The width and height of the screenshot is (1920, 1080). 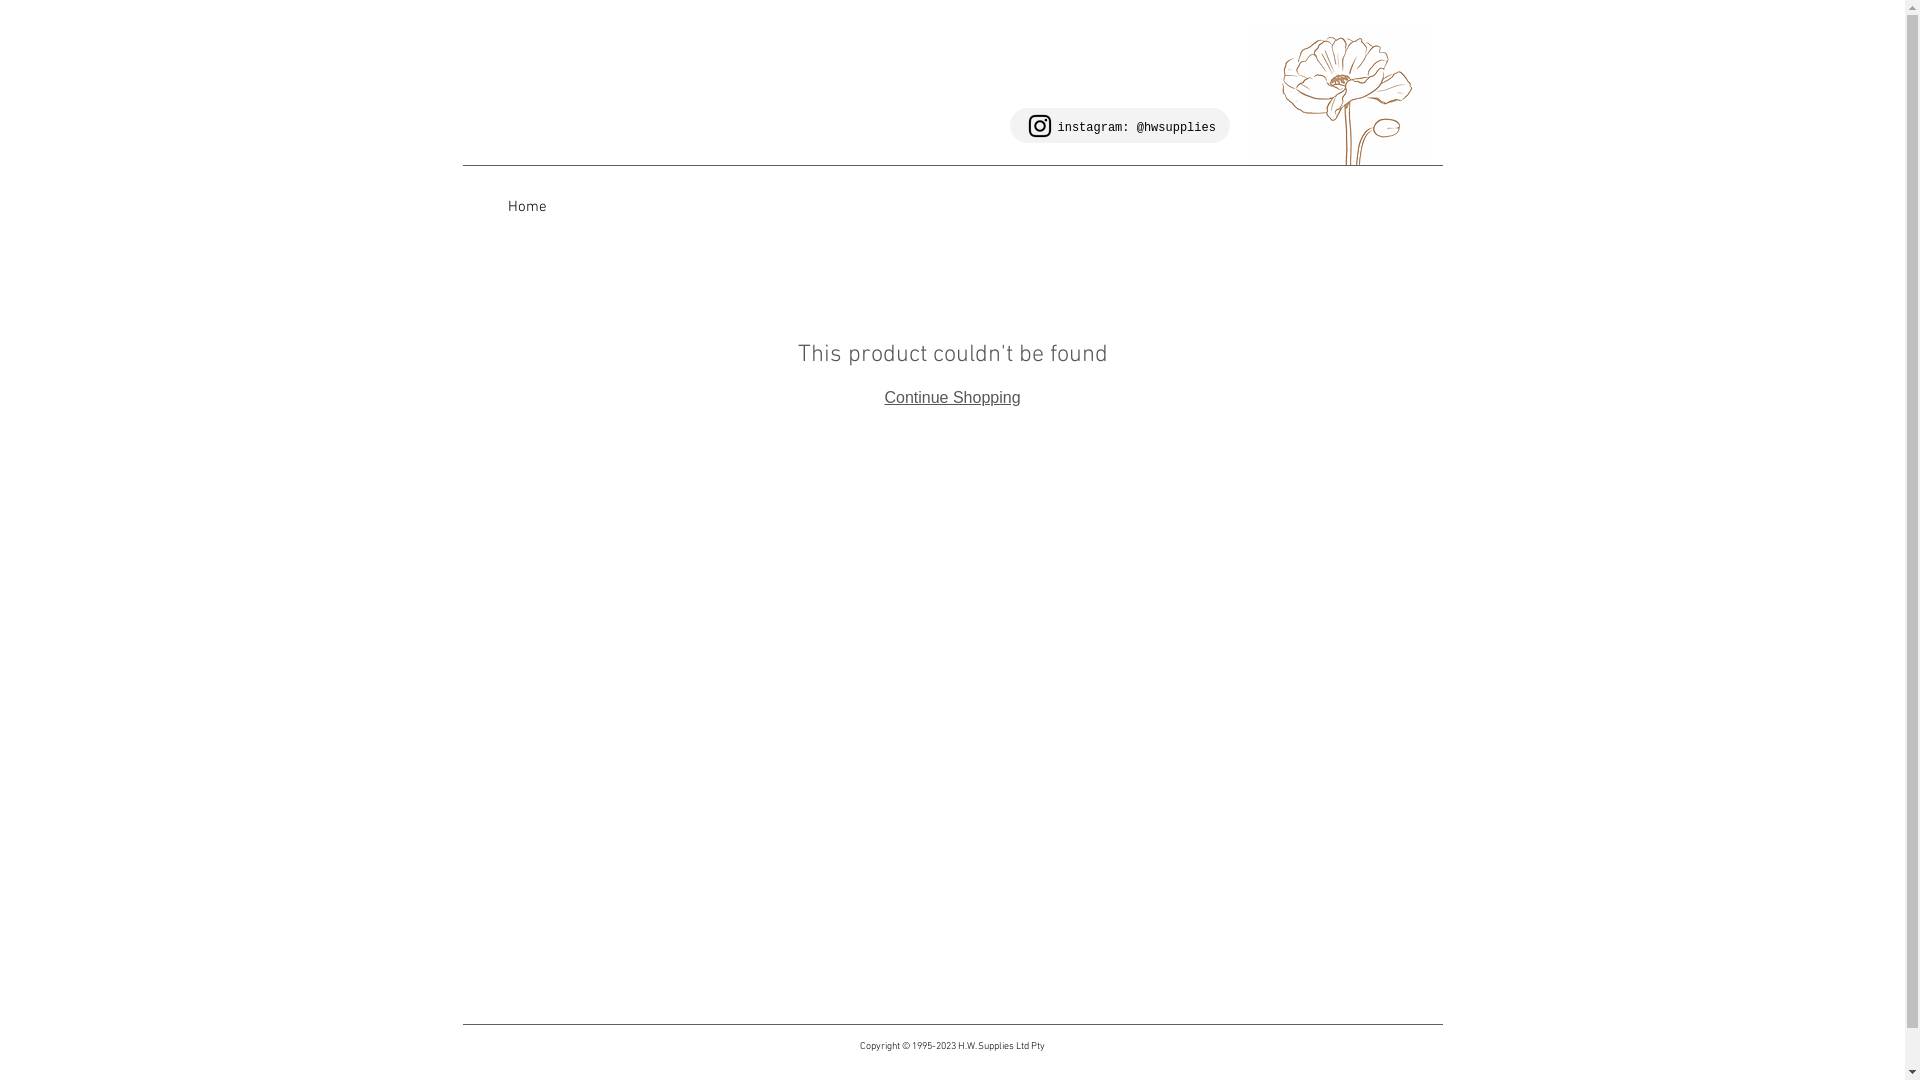 I want to click on 5fb575_1049e7ed323f4fee9b64277b82a1c392~mv2.png, so click(x=1340, y=94).